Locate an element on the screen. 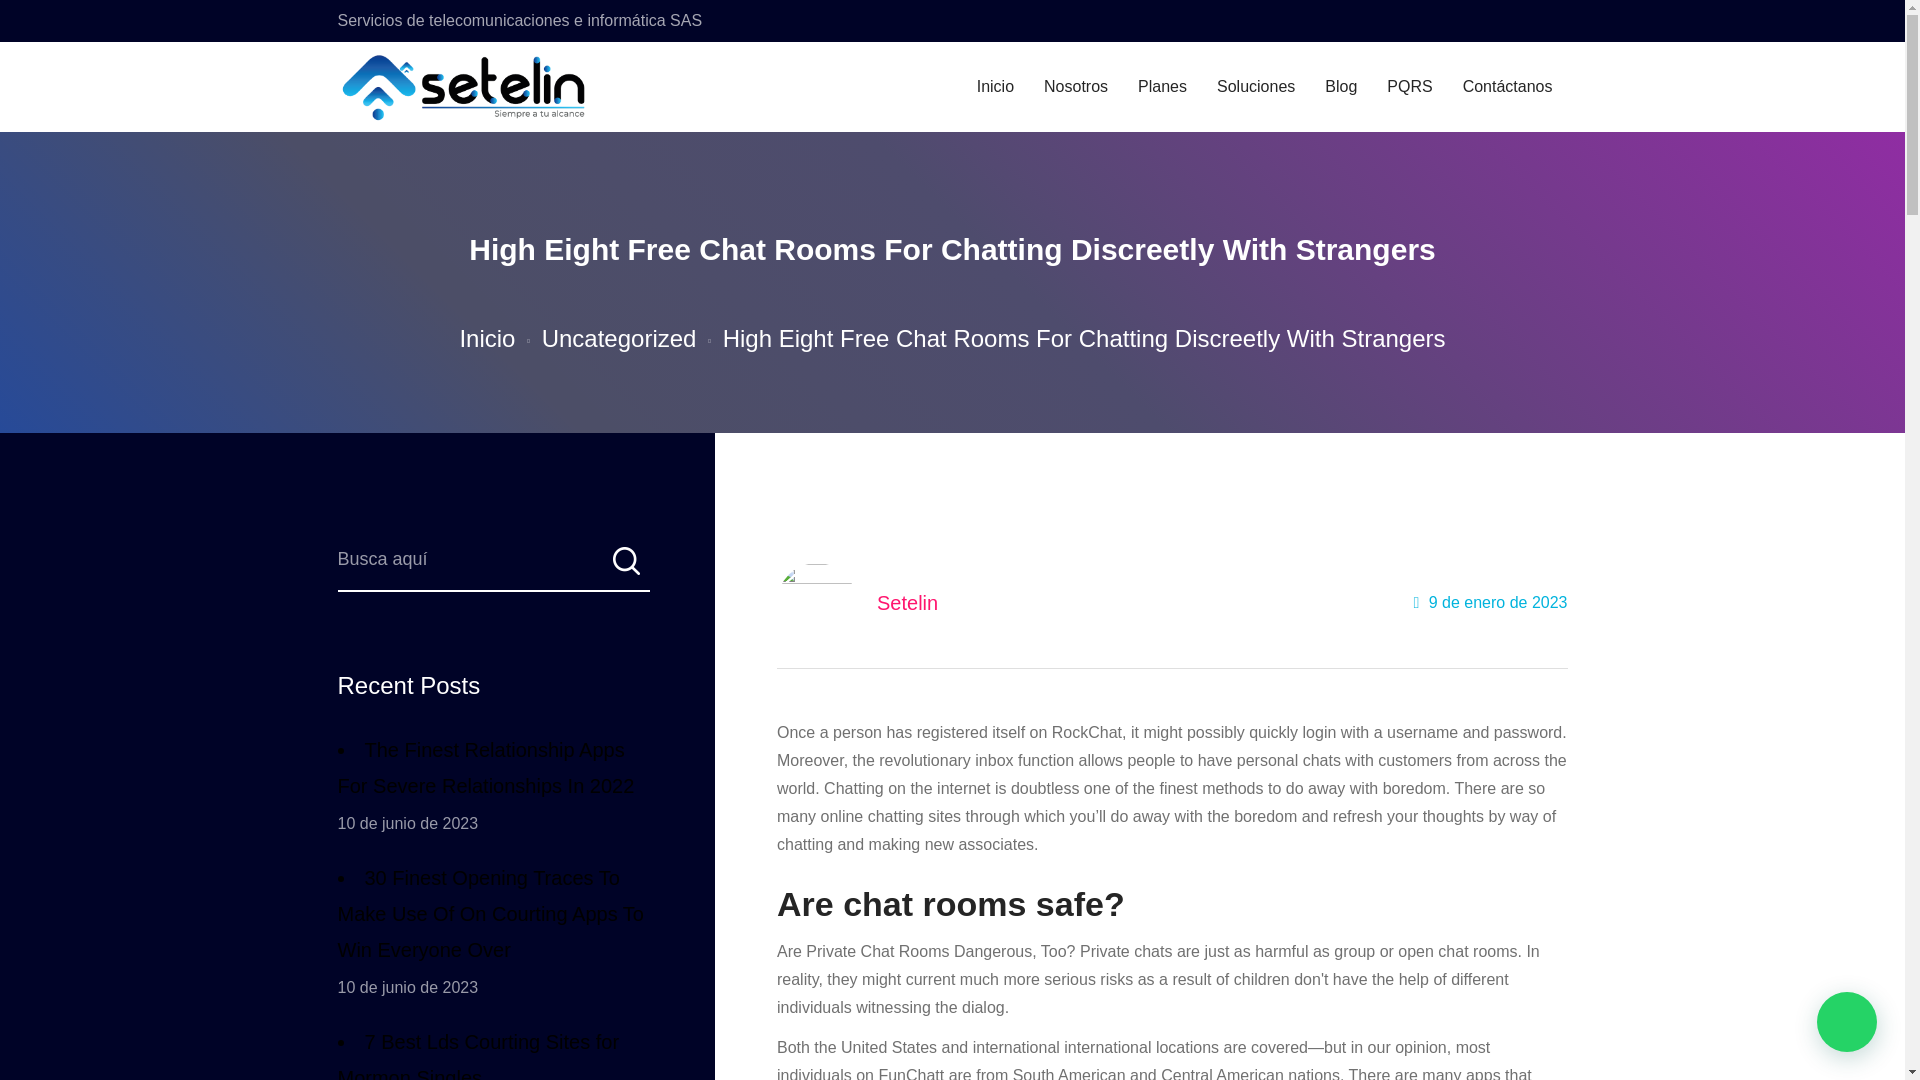  7 Best Lds Courting Sites for Mormon Singles is located at coordinates (494, 1052).